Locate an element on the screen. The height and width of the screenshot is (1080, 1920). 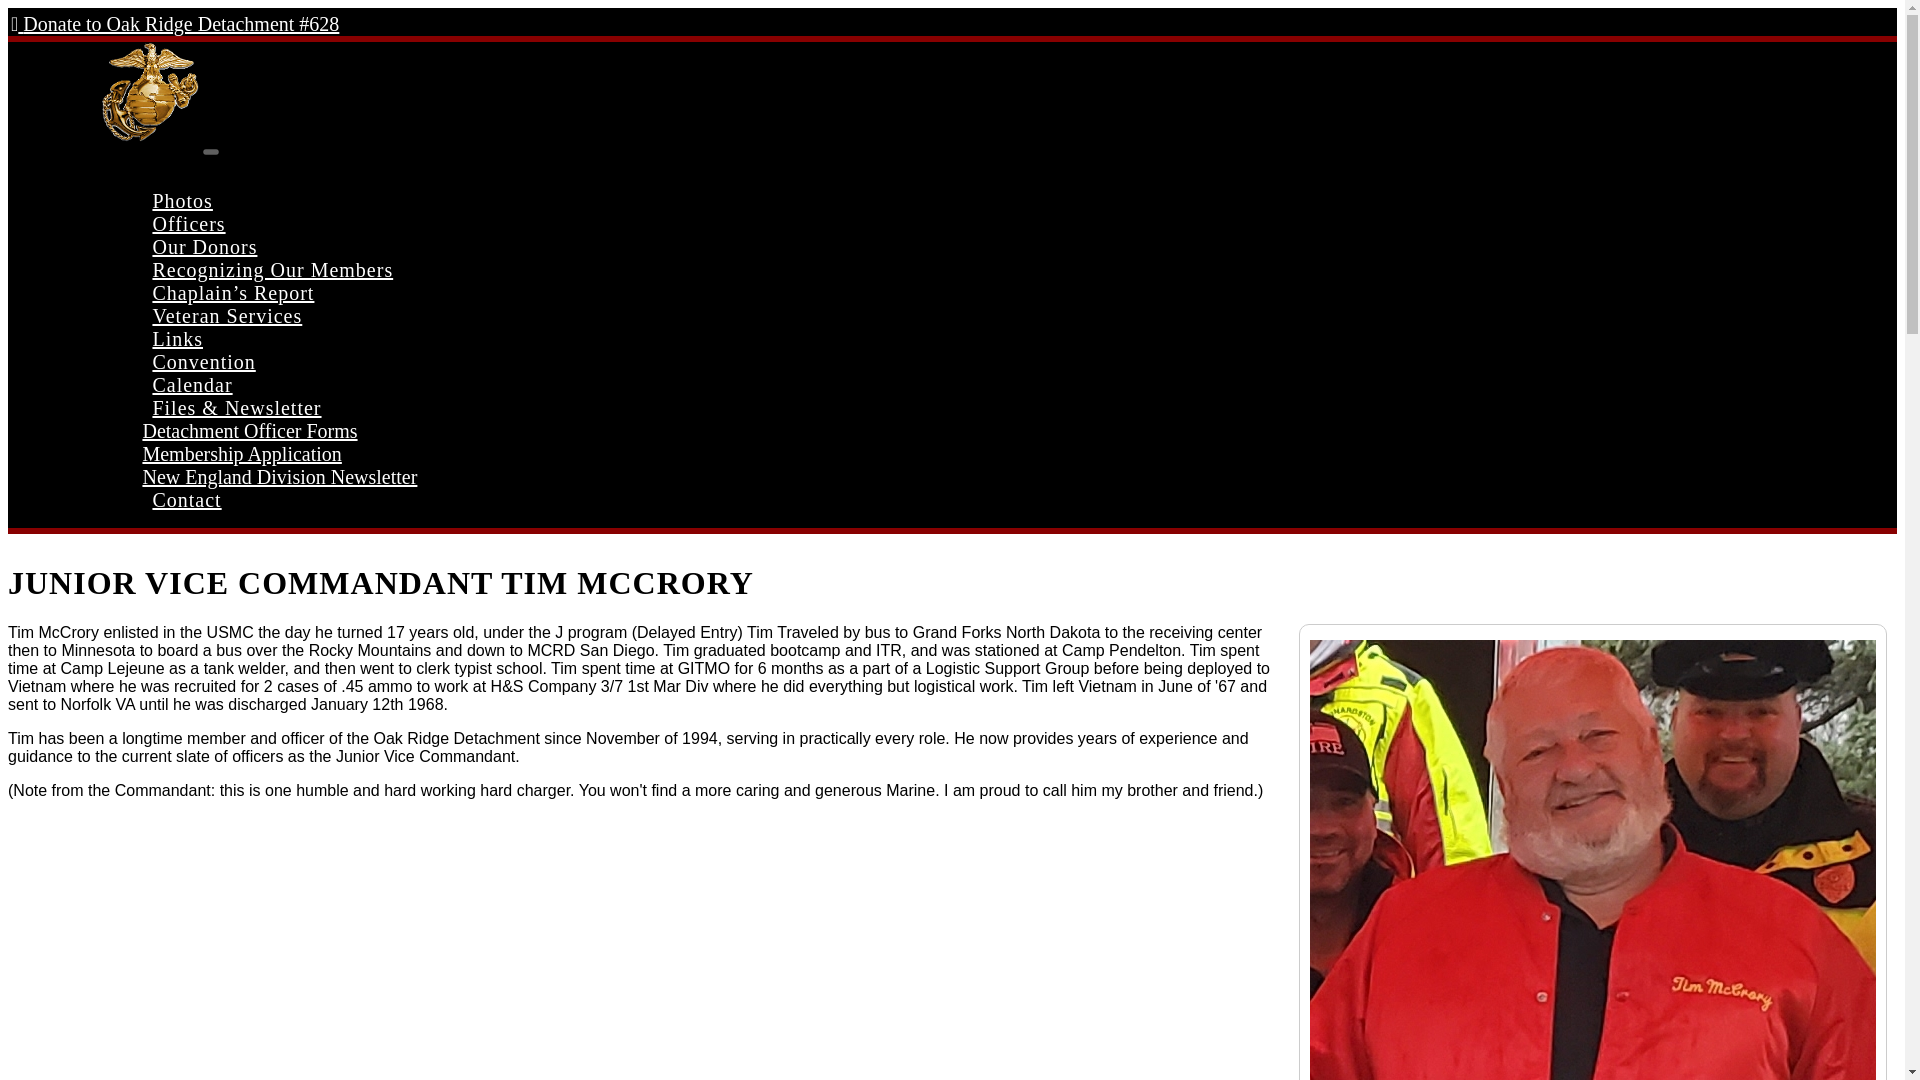
Detachment Officer Forms is located at coordinates (250, 430).